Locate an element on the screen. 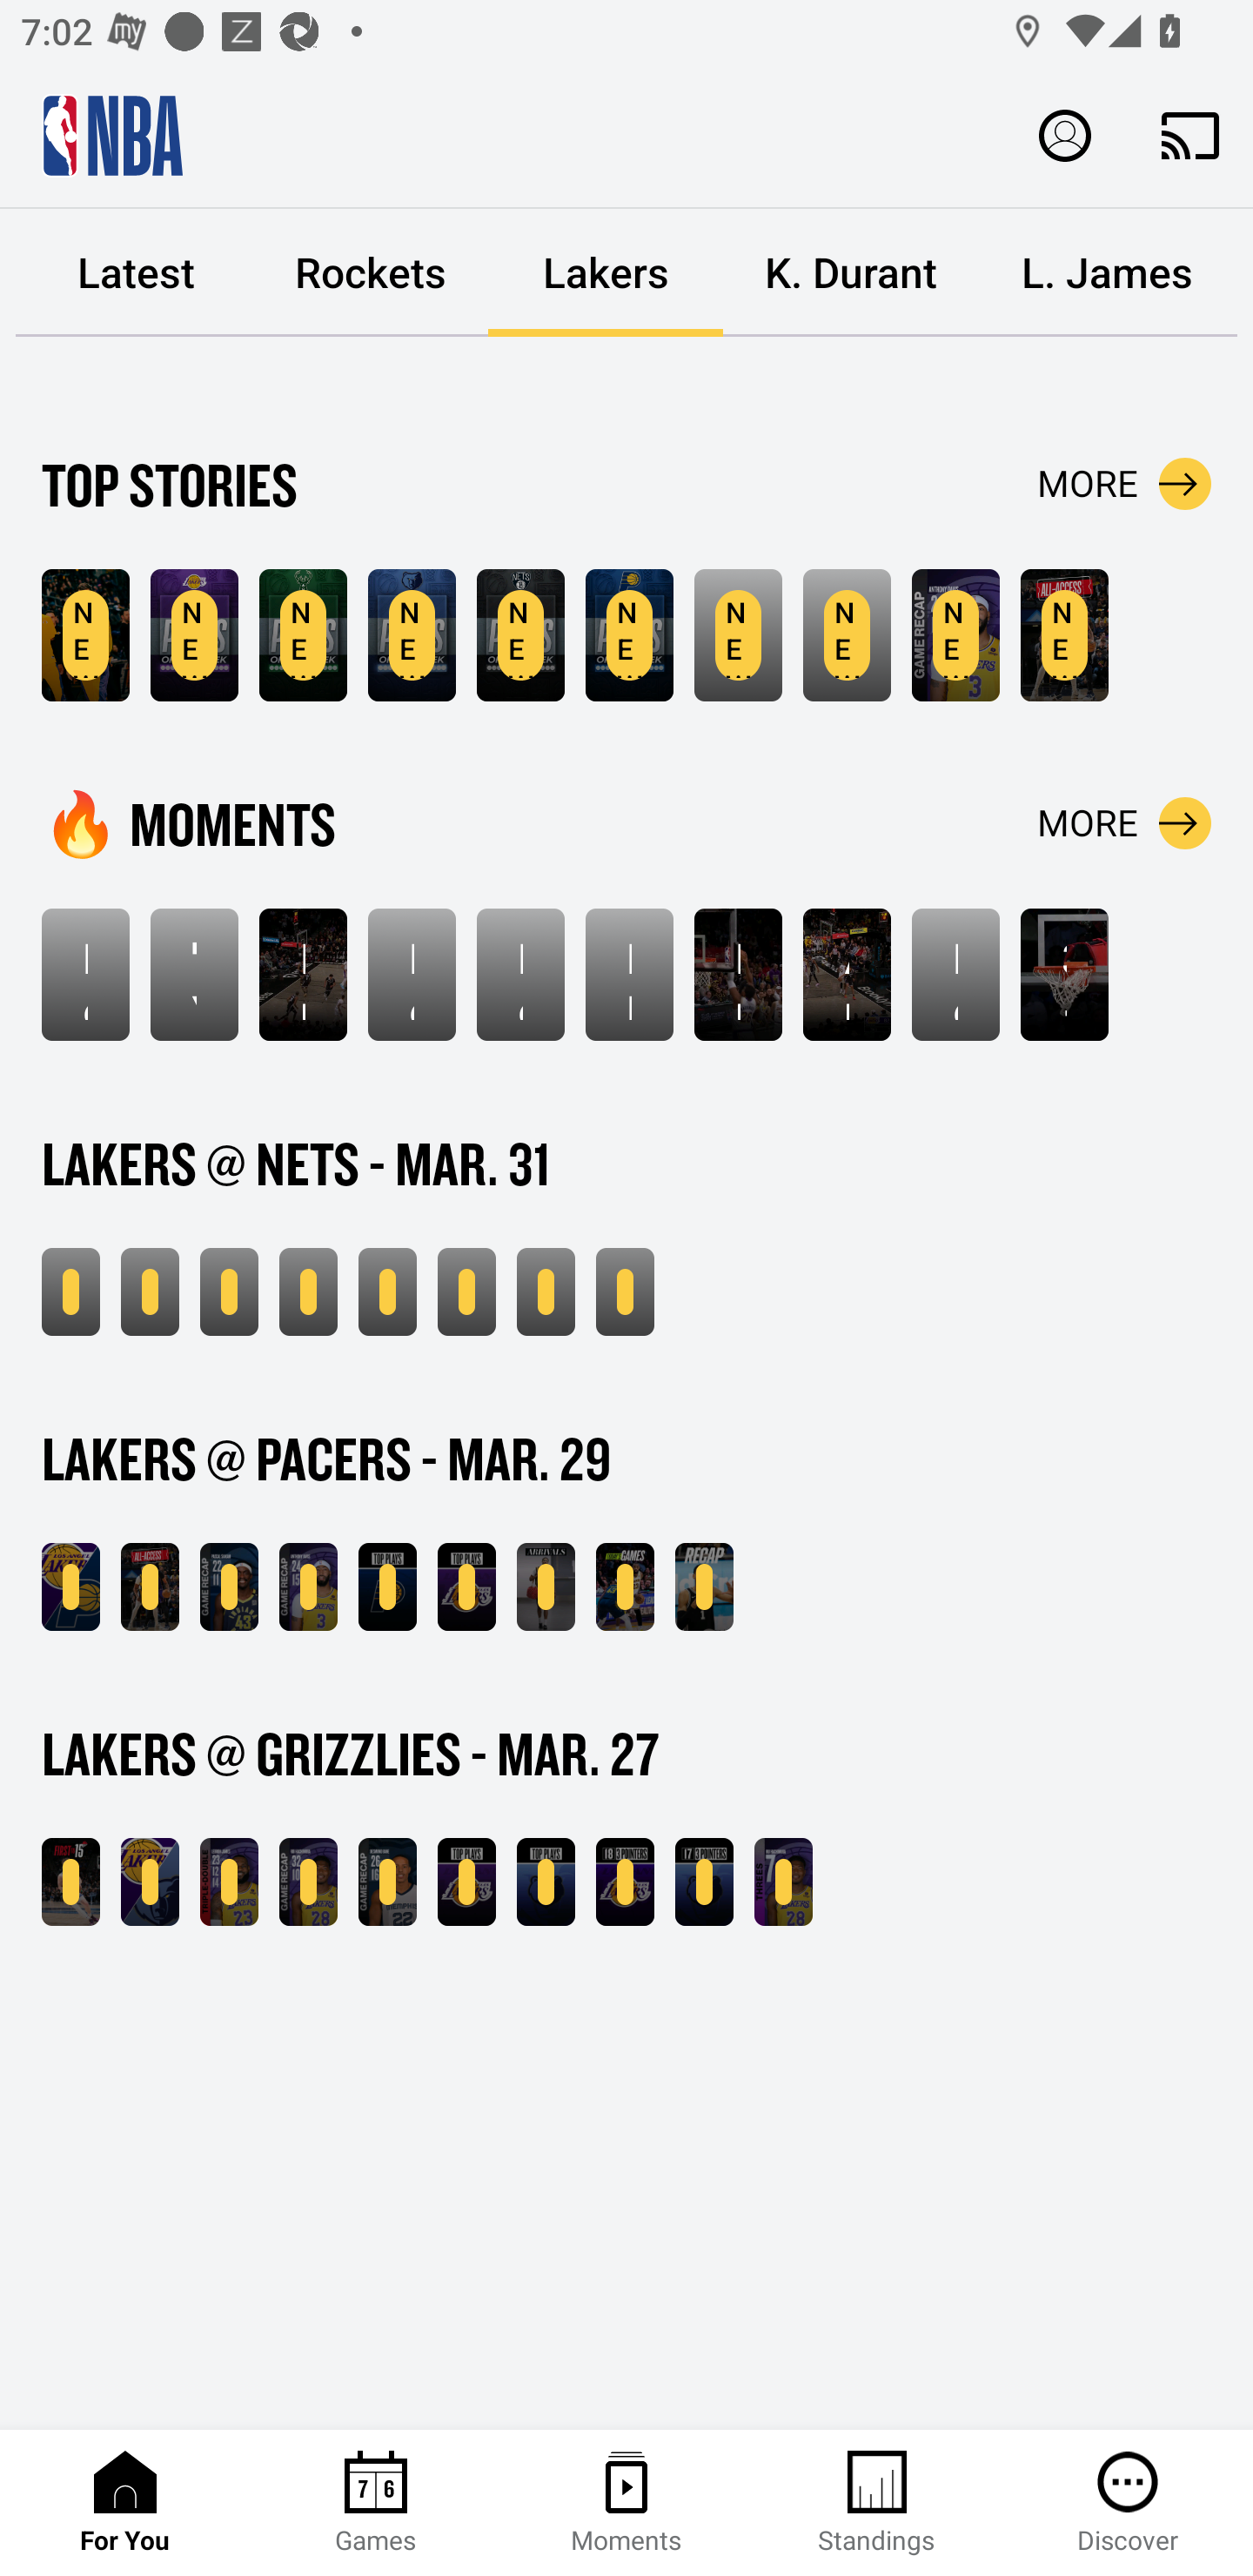 This screenshot has width=1253, height=2576. K. Durant is located at coordinates (851, 273).